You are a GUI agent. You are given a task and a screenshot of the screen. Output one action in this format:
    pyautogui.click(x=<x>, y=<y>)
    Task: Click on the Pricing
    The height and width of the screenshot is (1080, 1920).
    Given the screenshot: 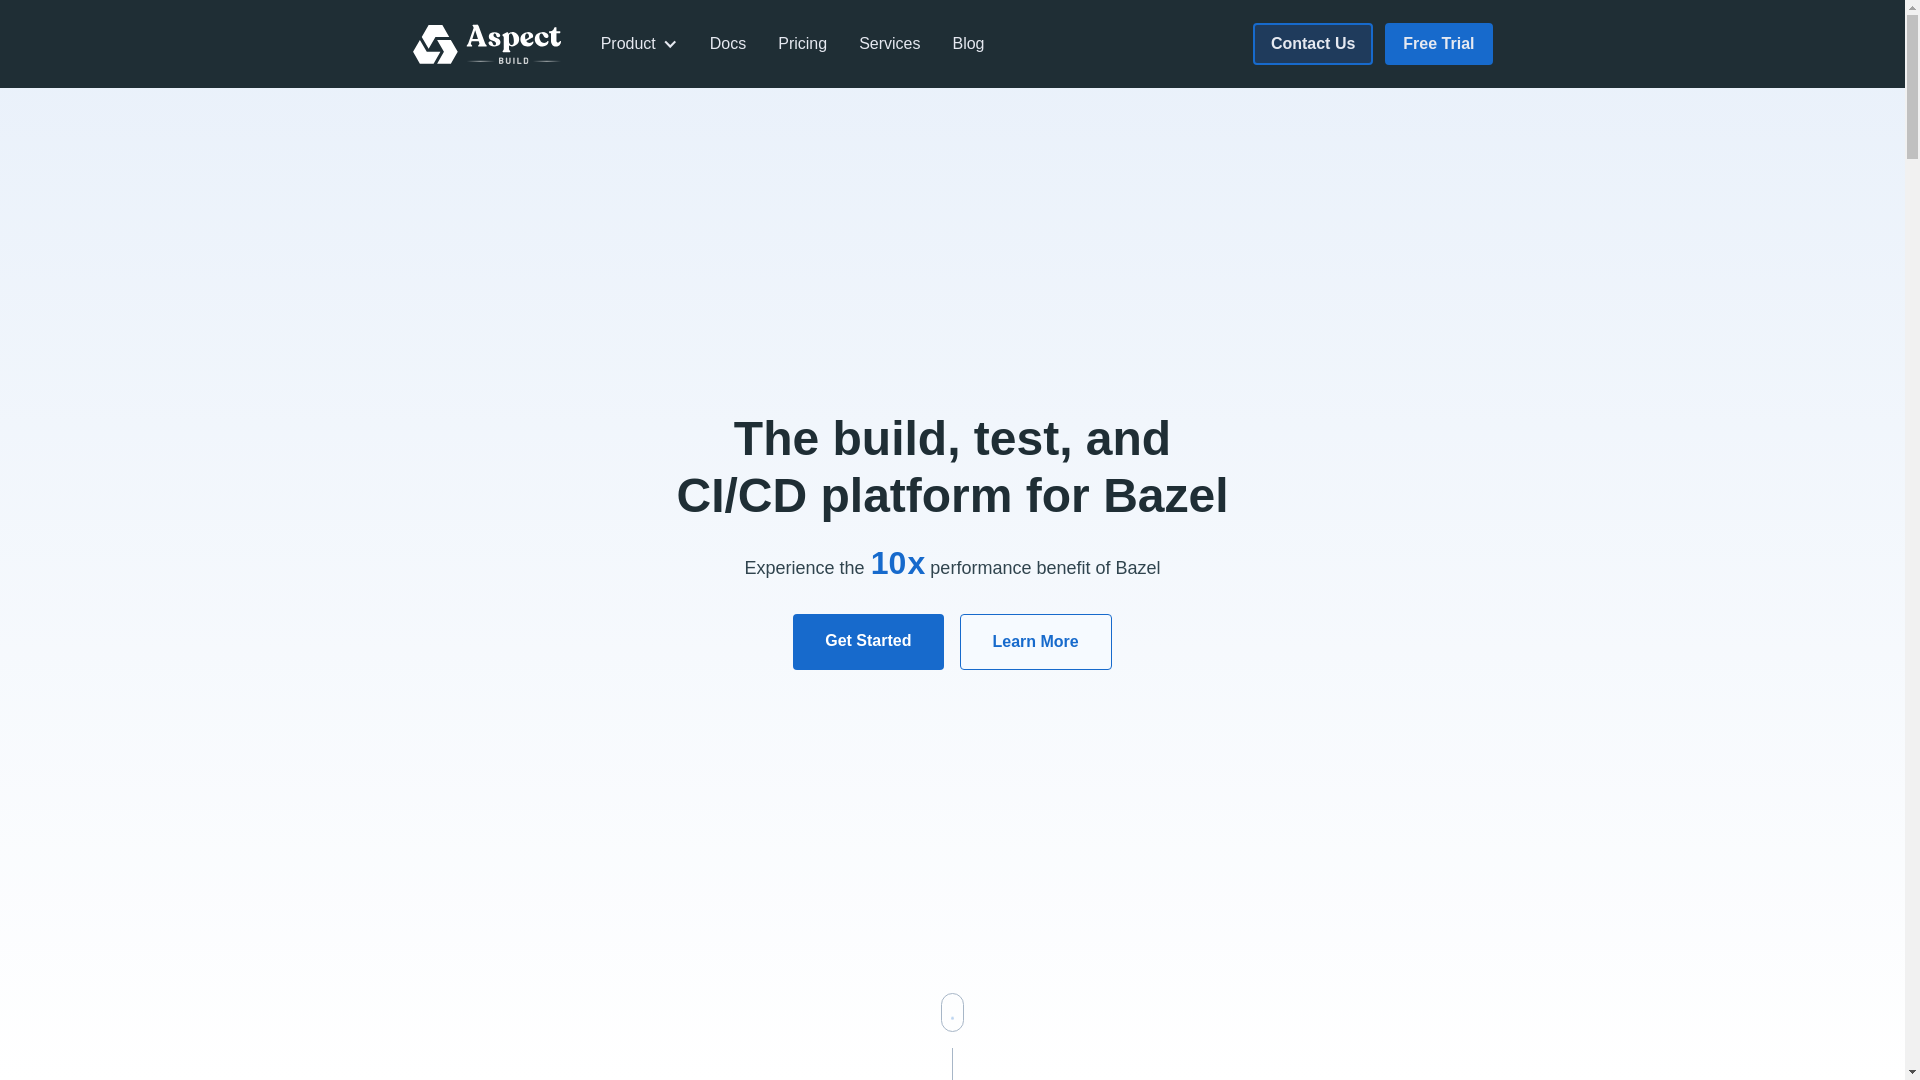 What is the action you would take?
    pyautogui.click(x=802, y=44)
    